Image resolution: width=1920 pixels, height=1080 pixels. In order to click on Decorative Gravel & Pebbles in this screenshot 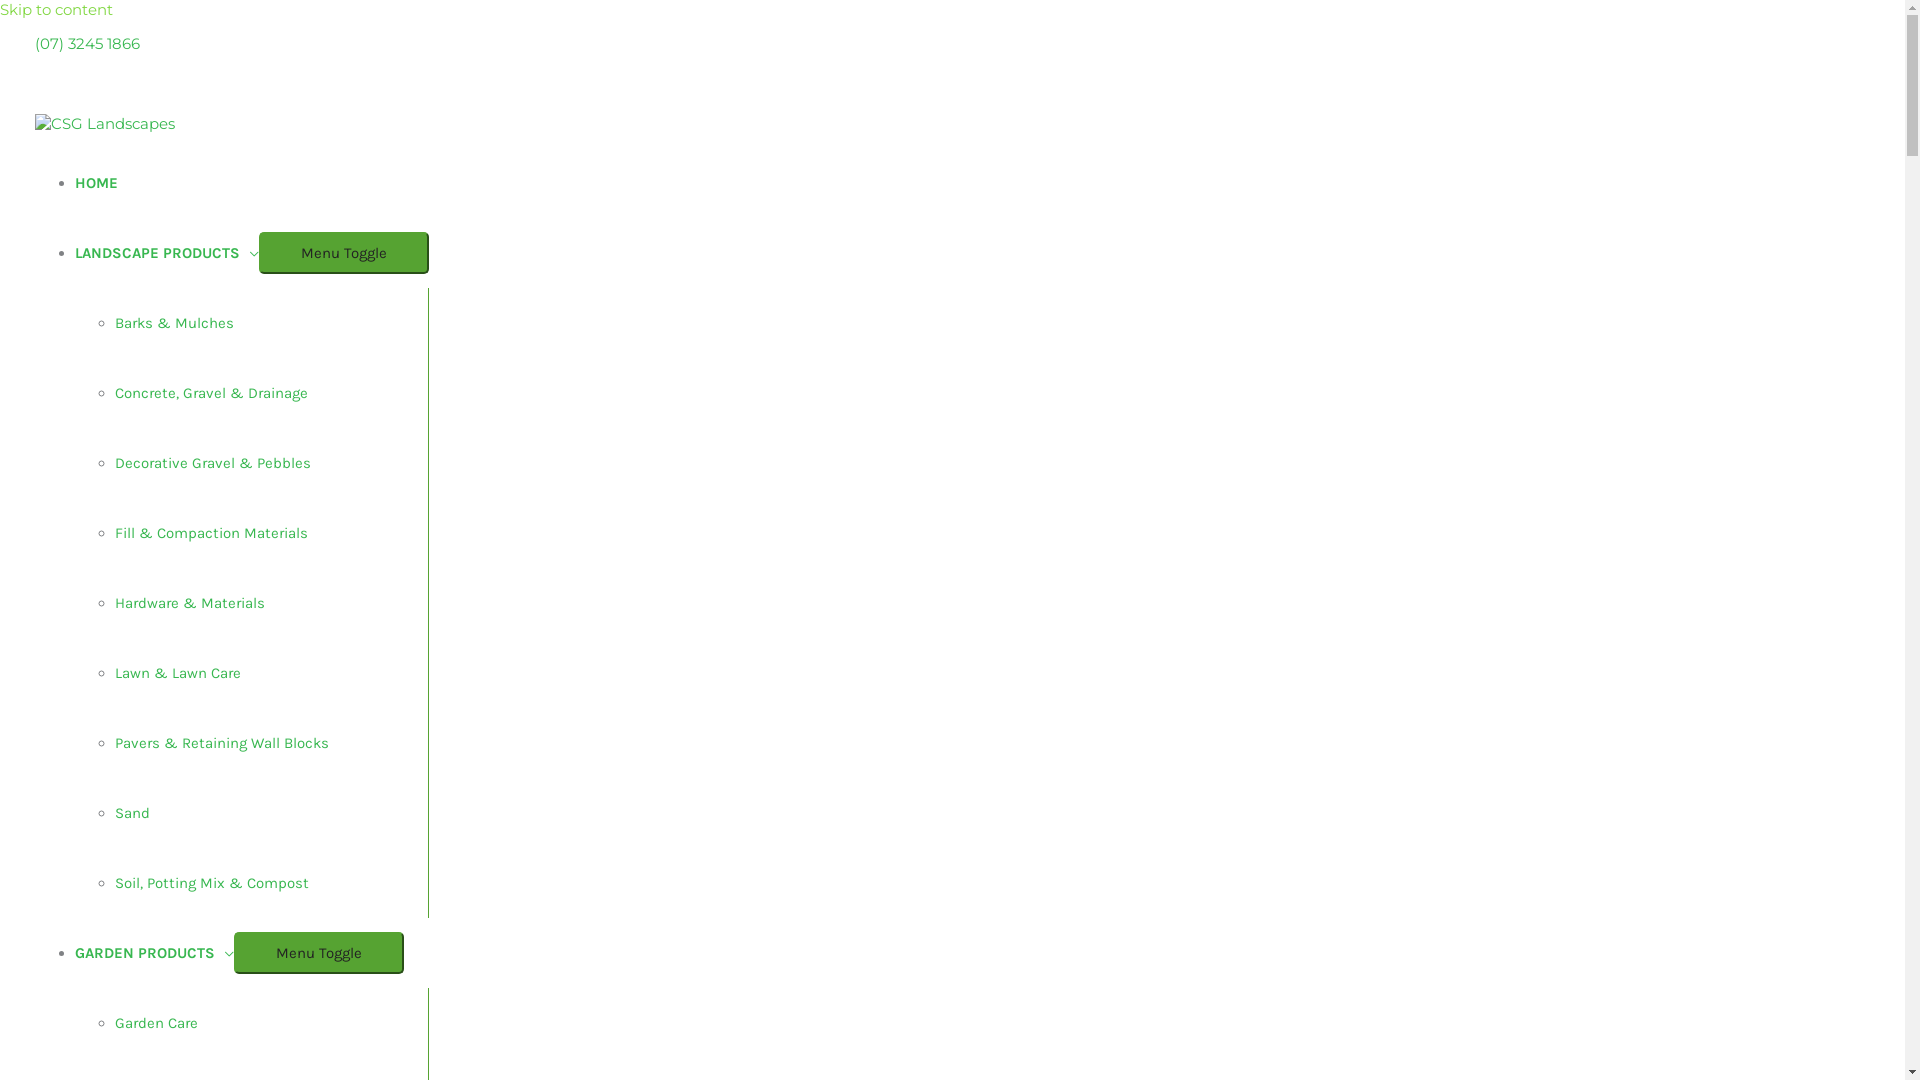, I will do `click(213, 463)`.